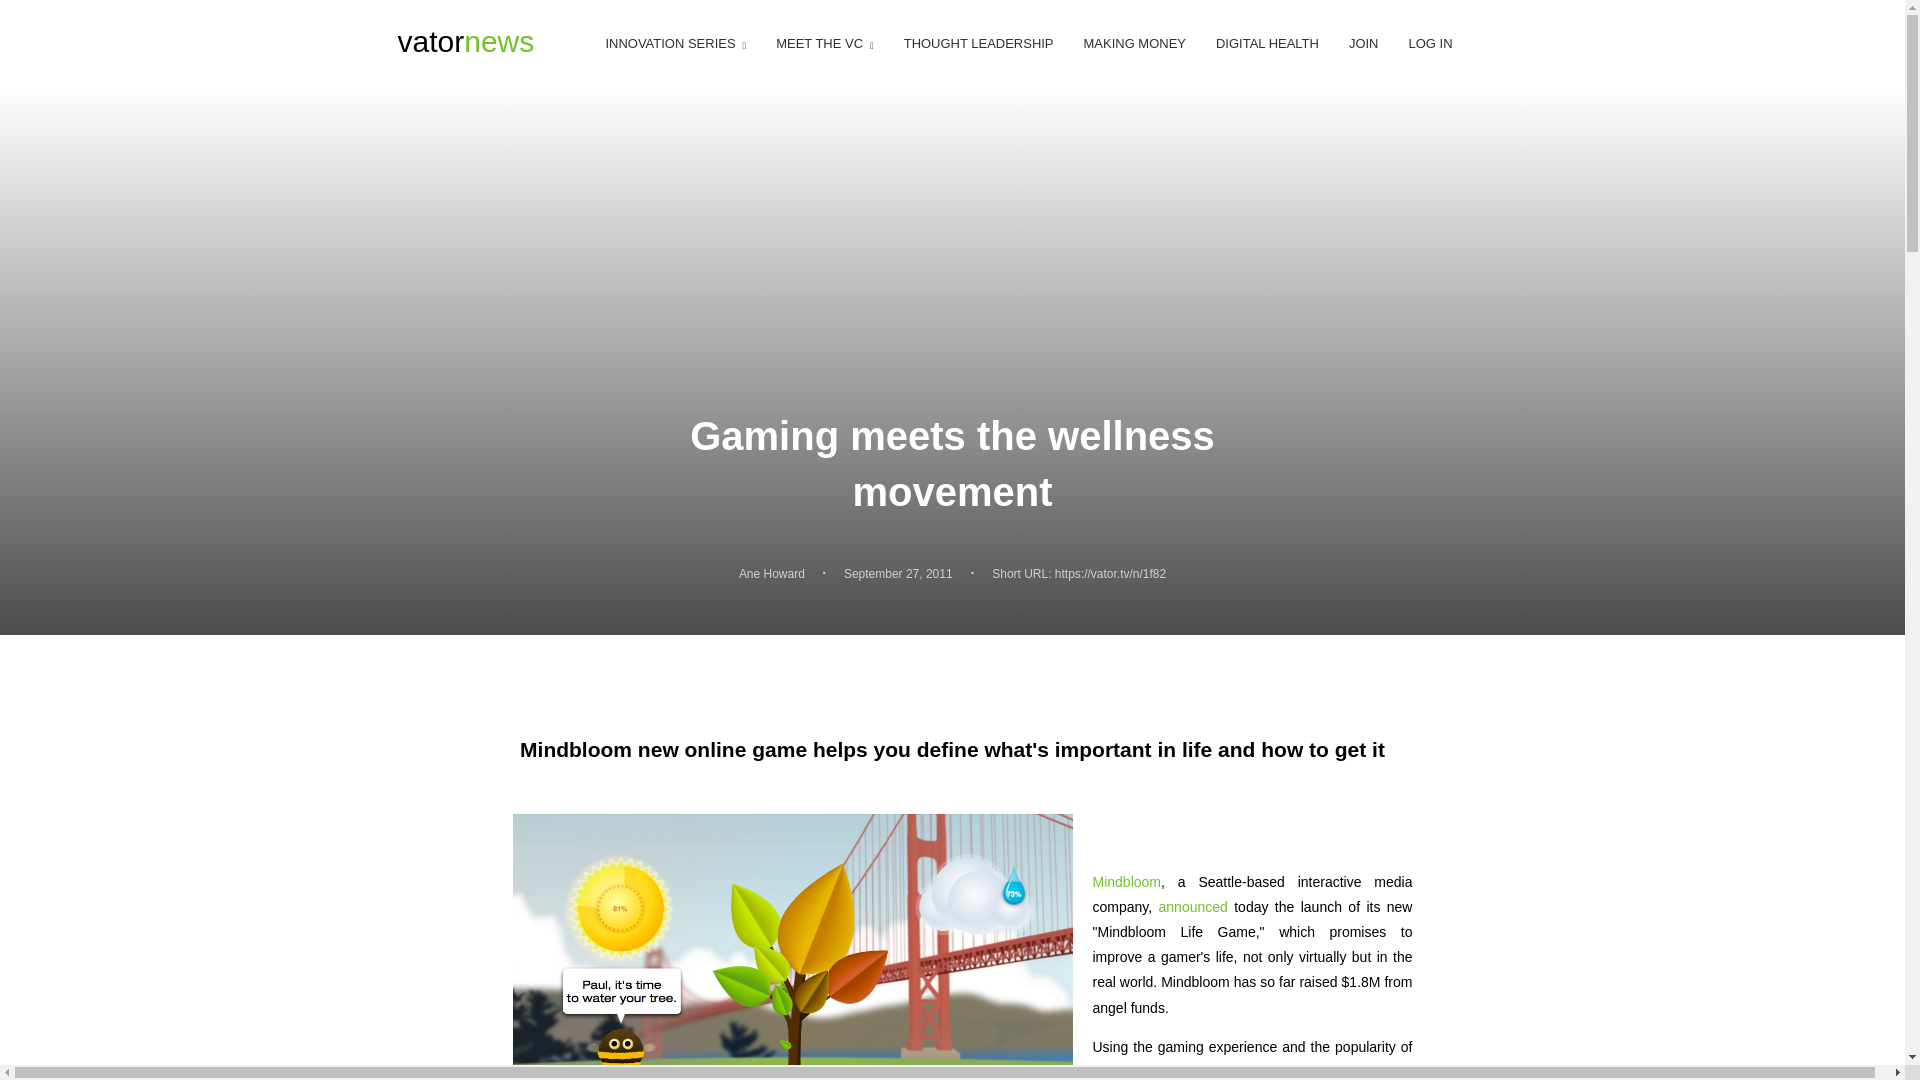 The height and width of the screenshot is (1080, 1920). I want to click on MEET THE VC, so click(1135, 44).